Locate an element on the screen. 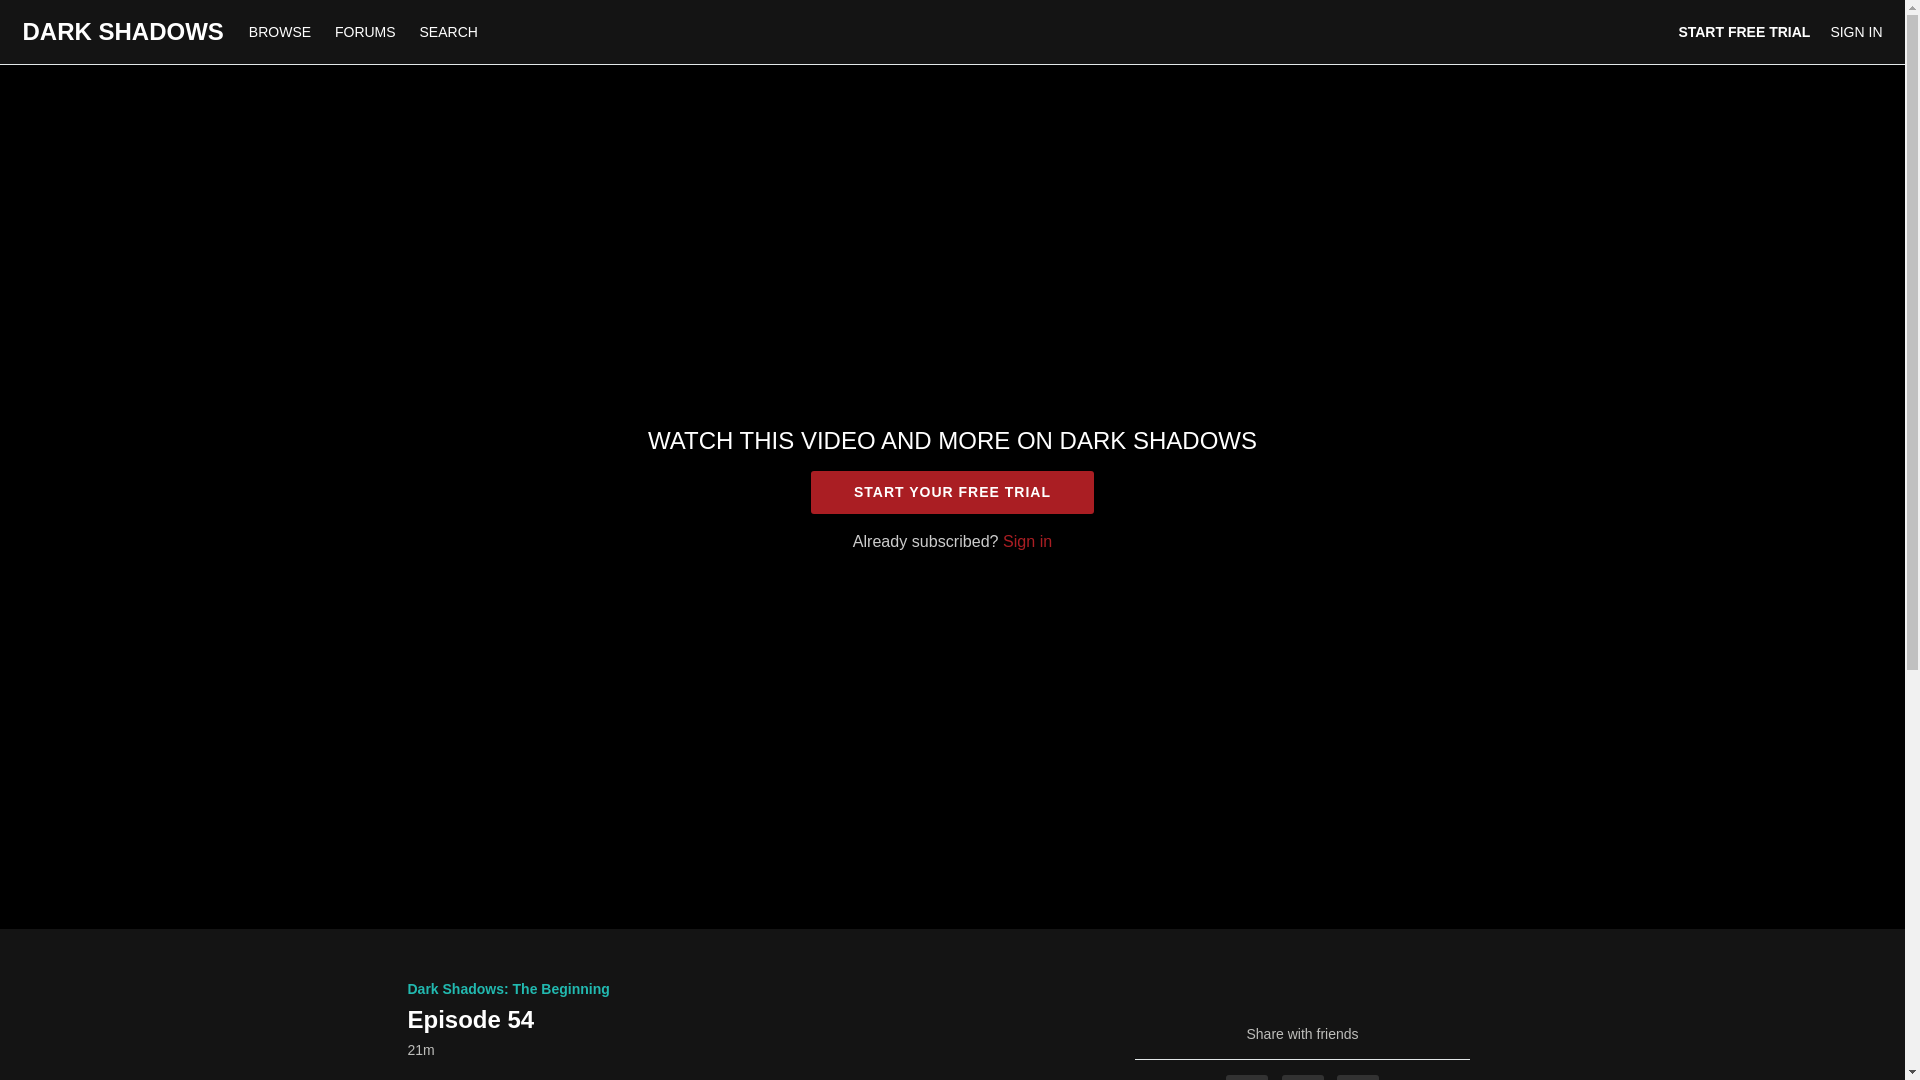  FORUMS is located at coordinates (367, 31).